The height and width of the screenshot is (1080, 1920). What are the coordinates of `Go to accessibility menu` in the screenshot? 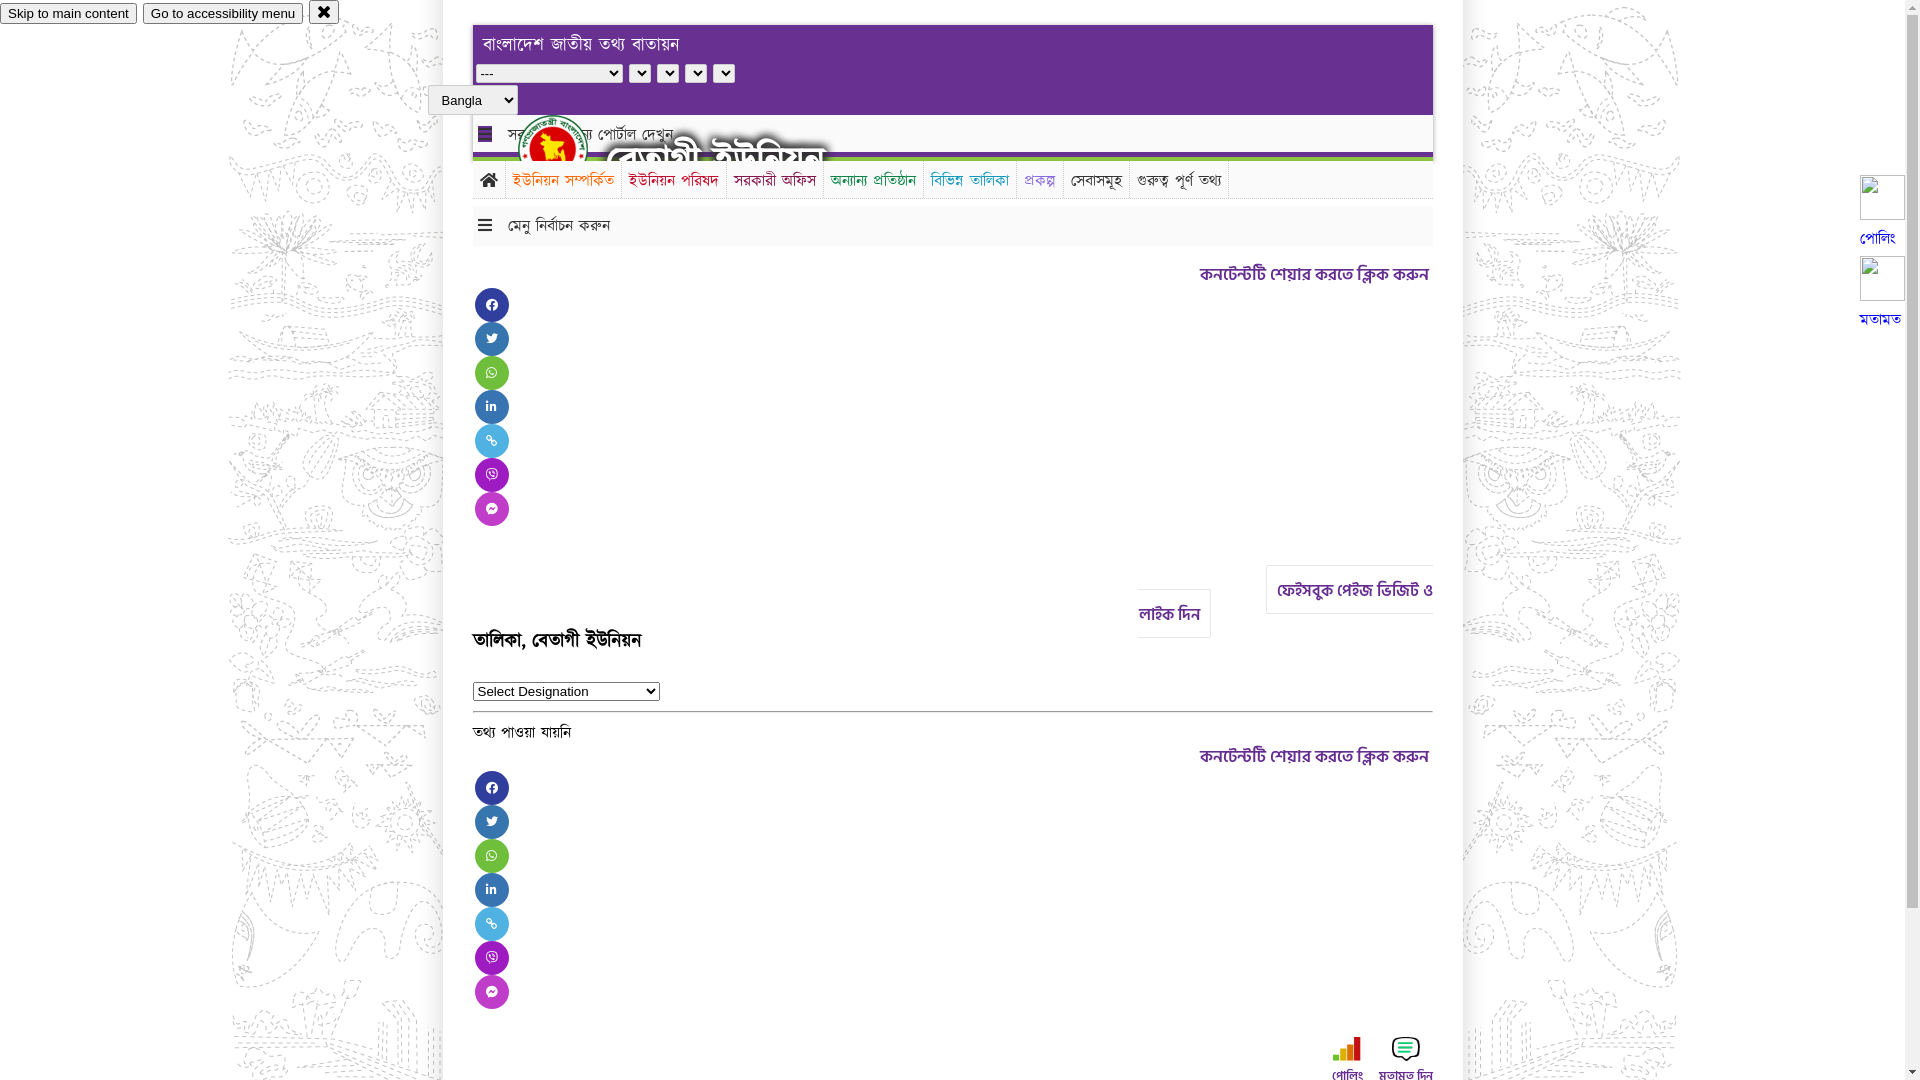 It's located at (223, 14).